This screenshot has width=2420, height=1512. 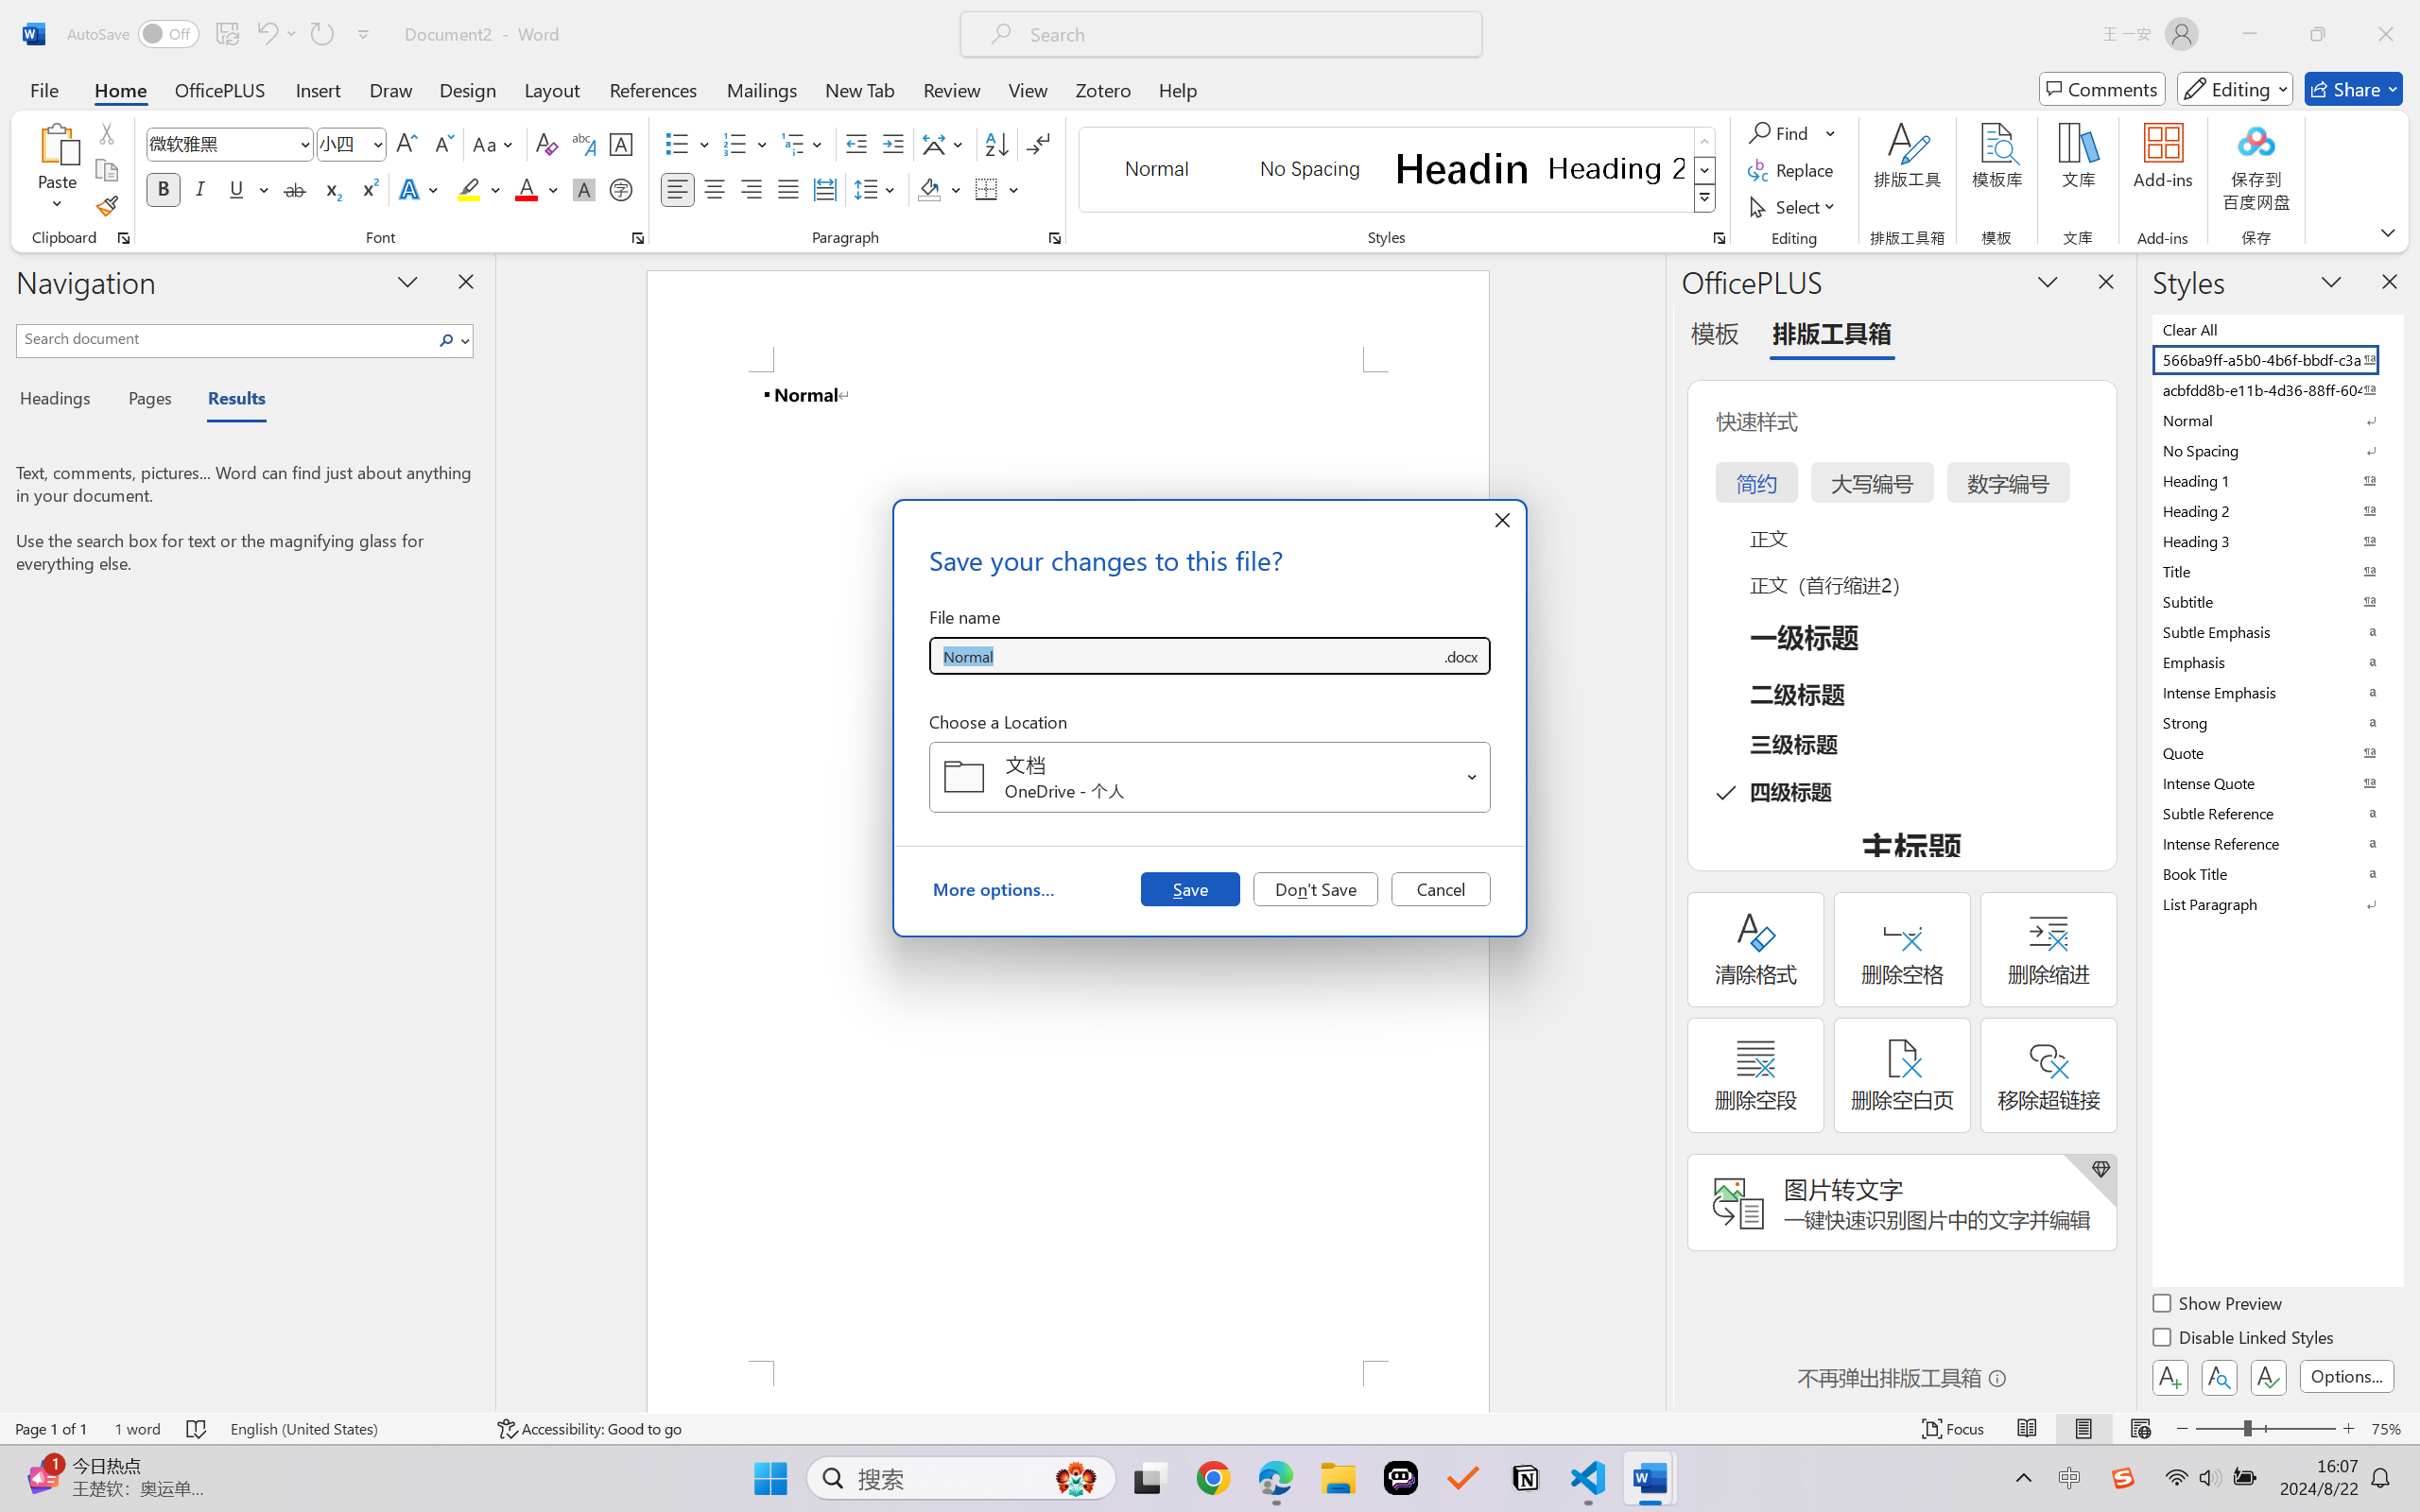 What do you see at coordinates (996, 189) in the screenshot?
I see `Borders` at bounding box center [996, 189].